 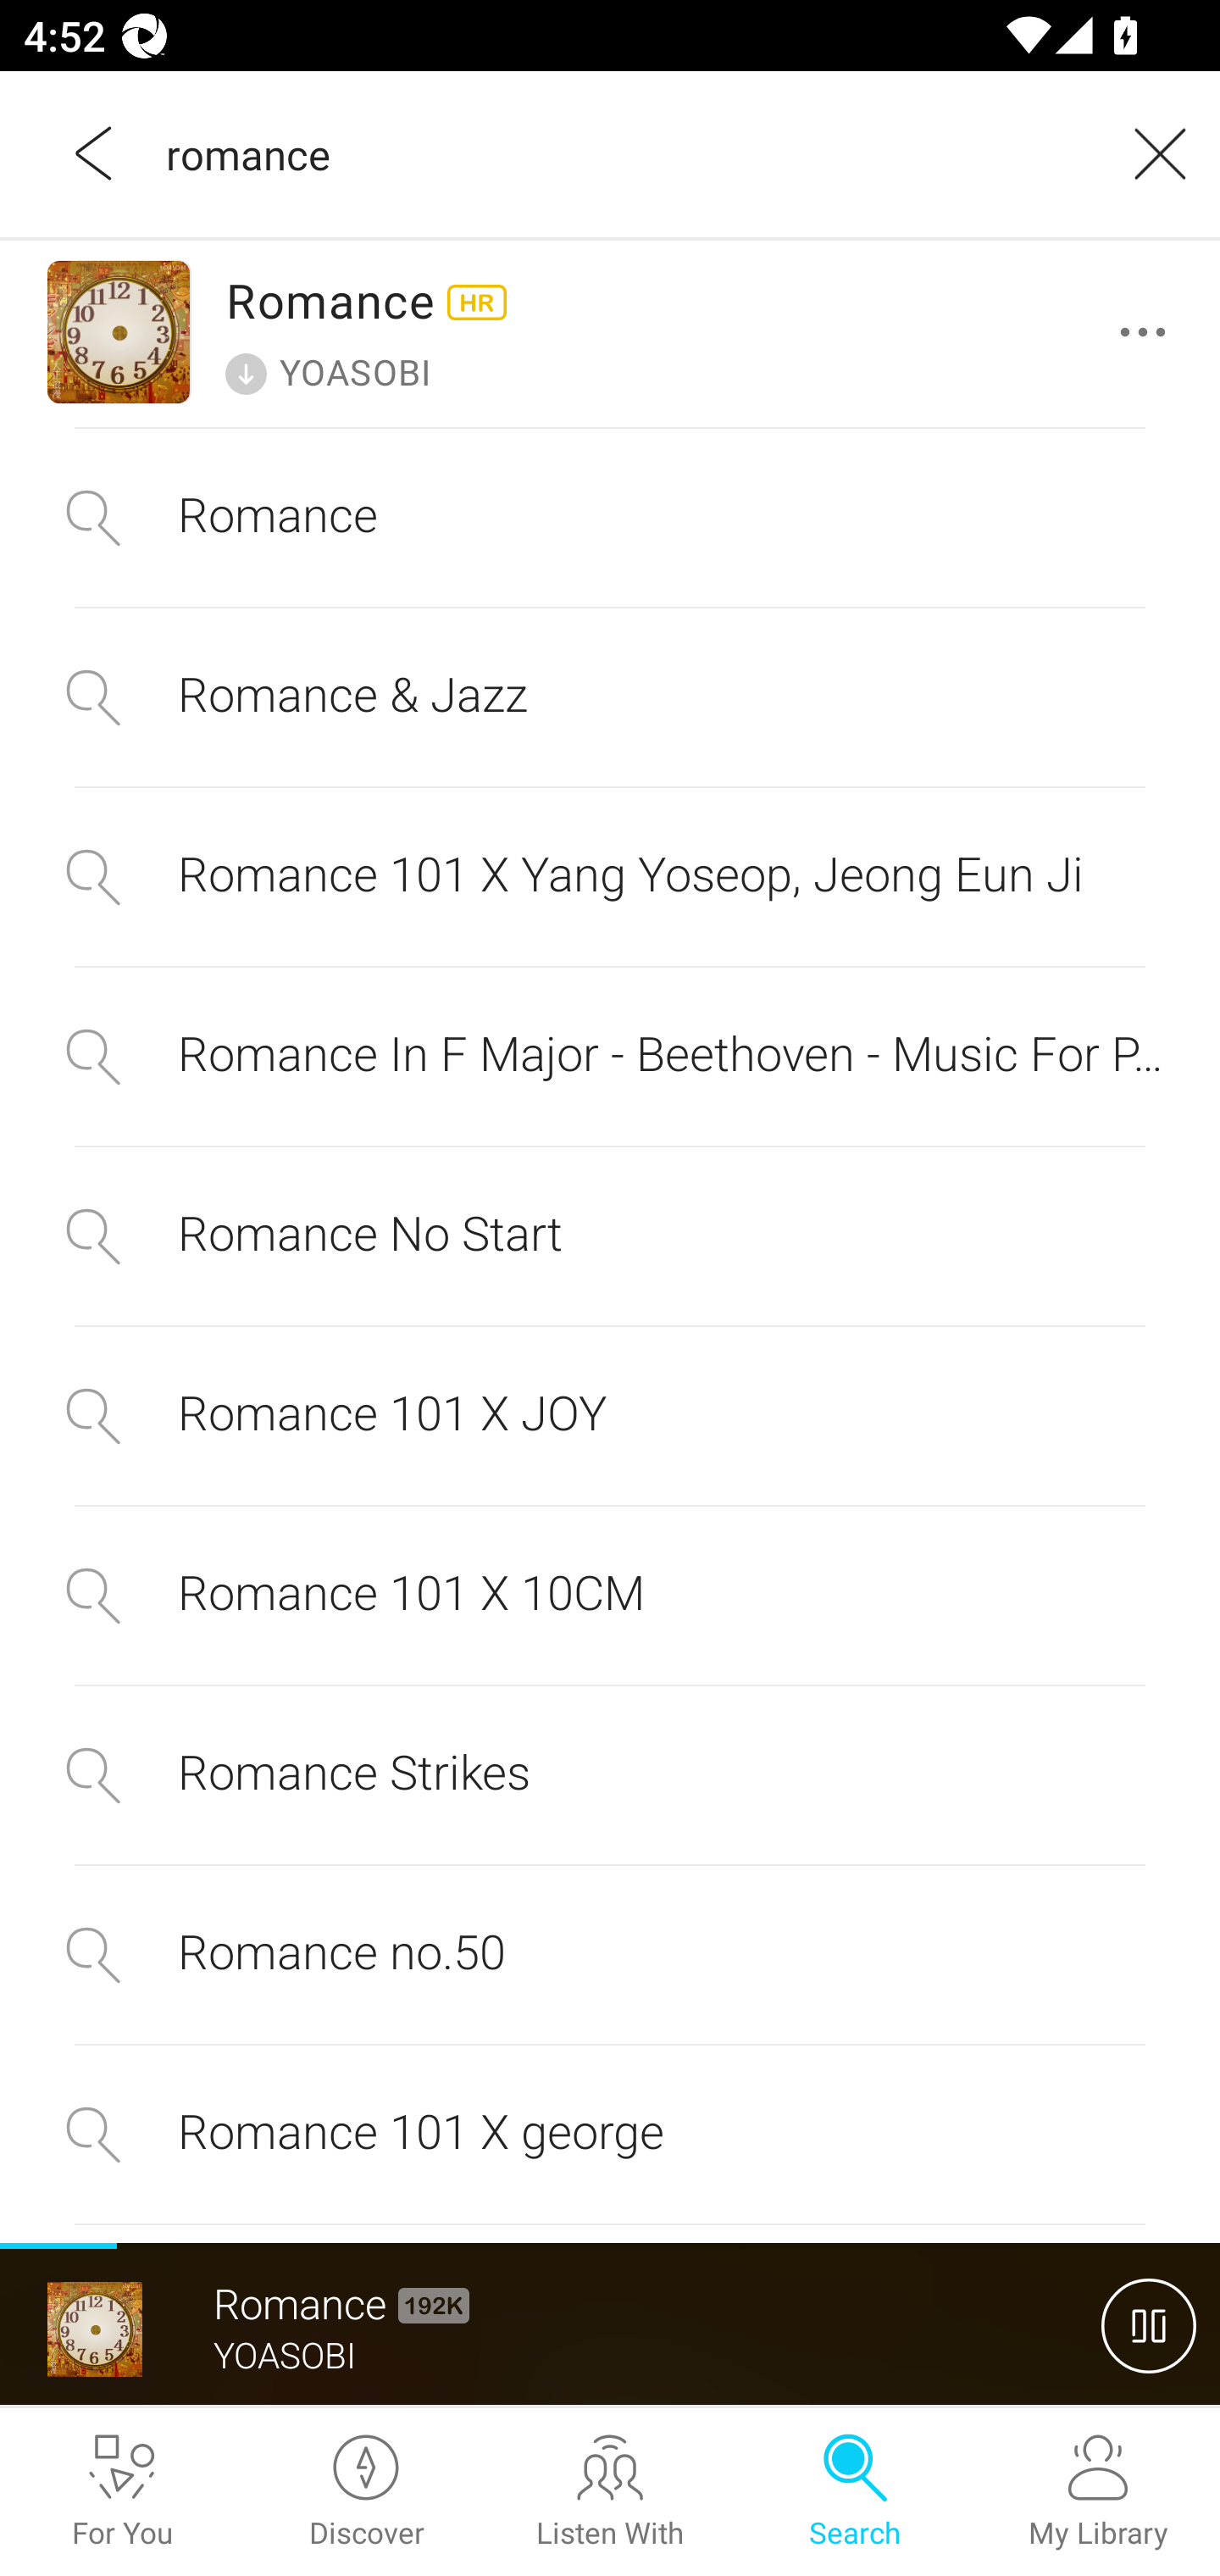 What do you see at coordinates (610, 2134) in the screenshot?
I see `Romance 101 X george` at bounding box center [610, 2134].